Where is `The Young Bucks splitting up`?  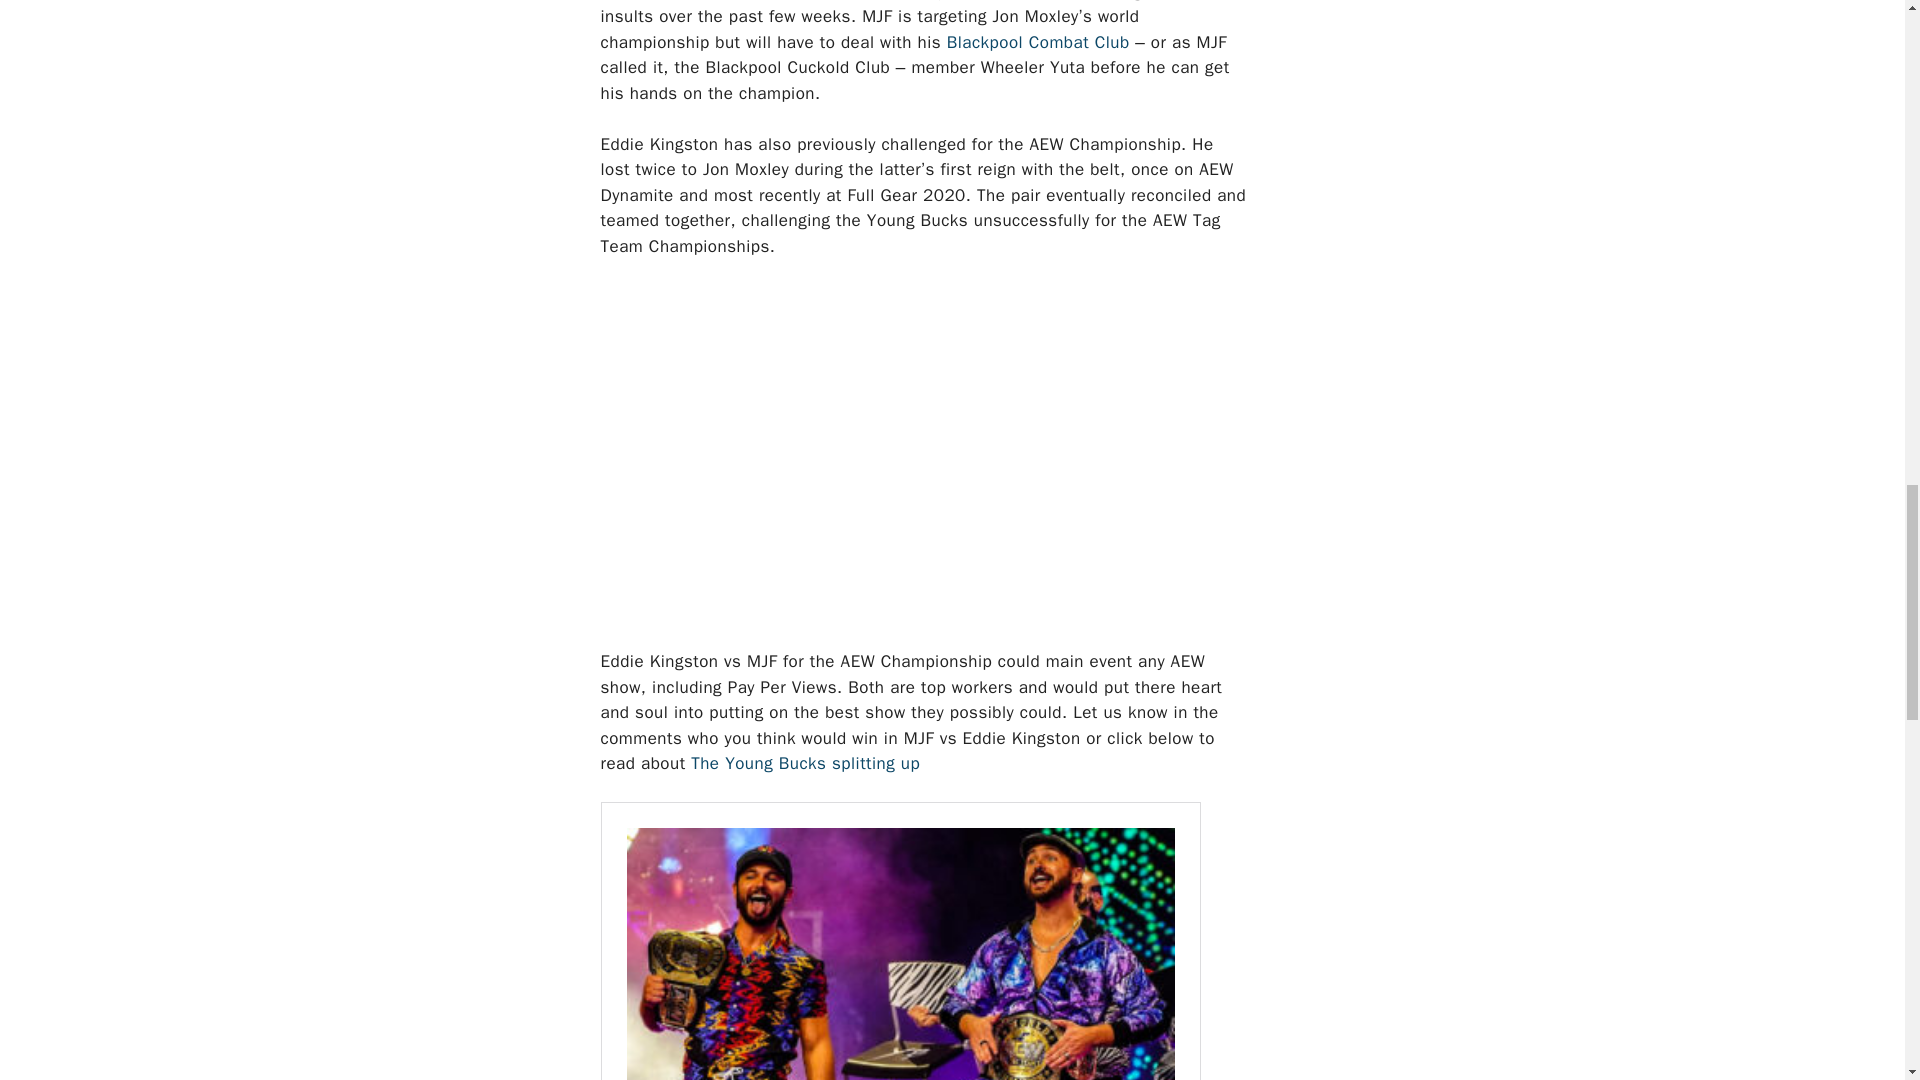
The Young Bucks splitting up is located at coordinates (805, 763).